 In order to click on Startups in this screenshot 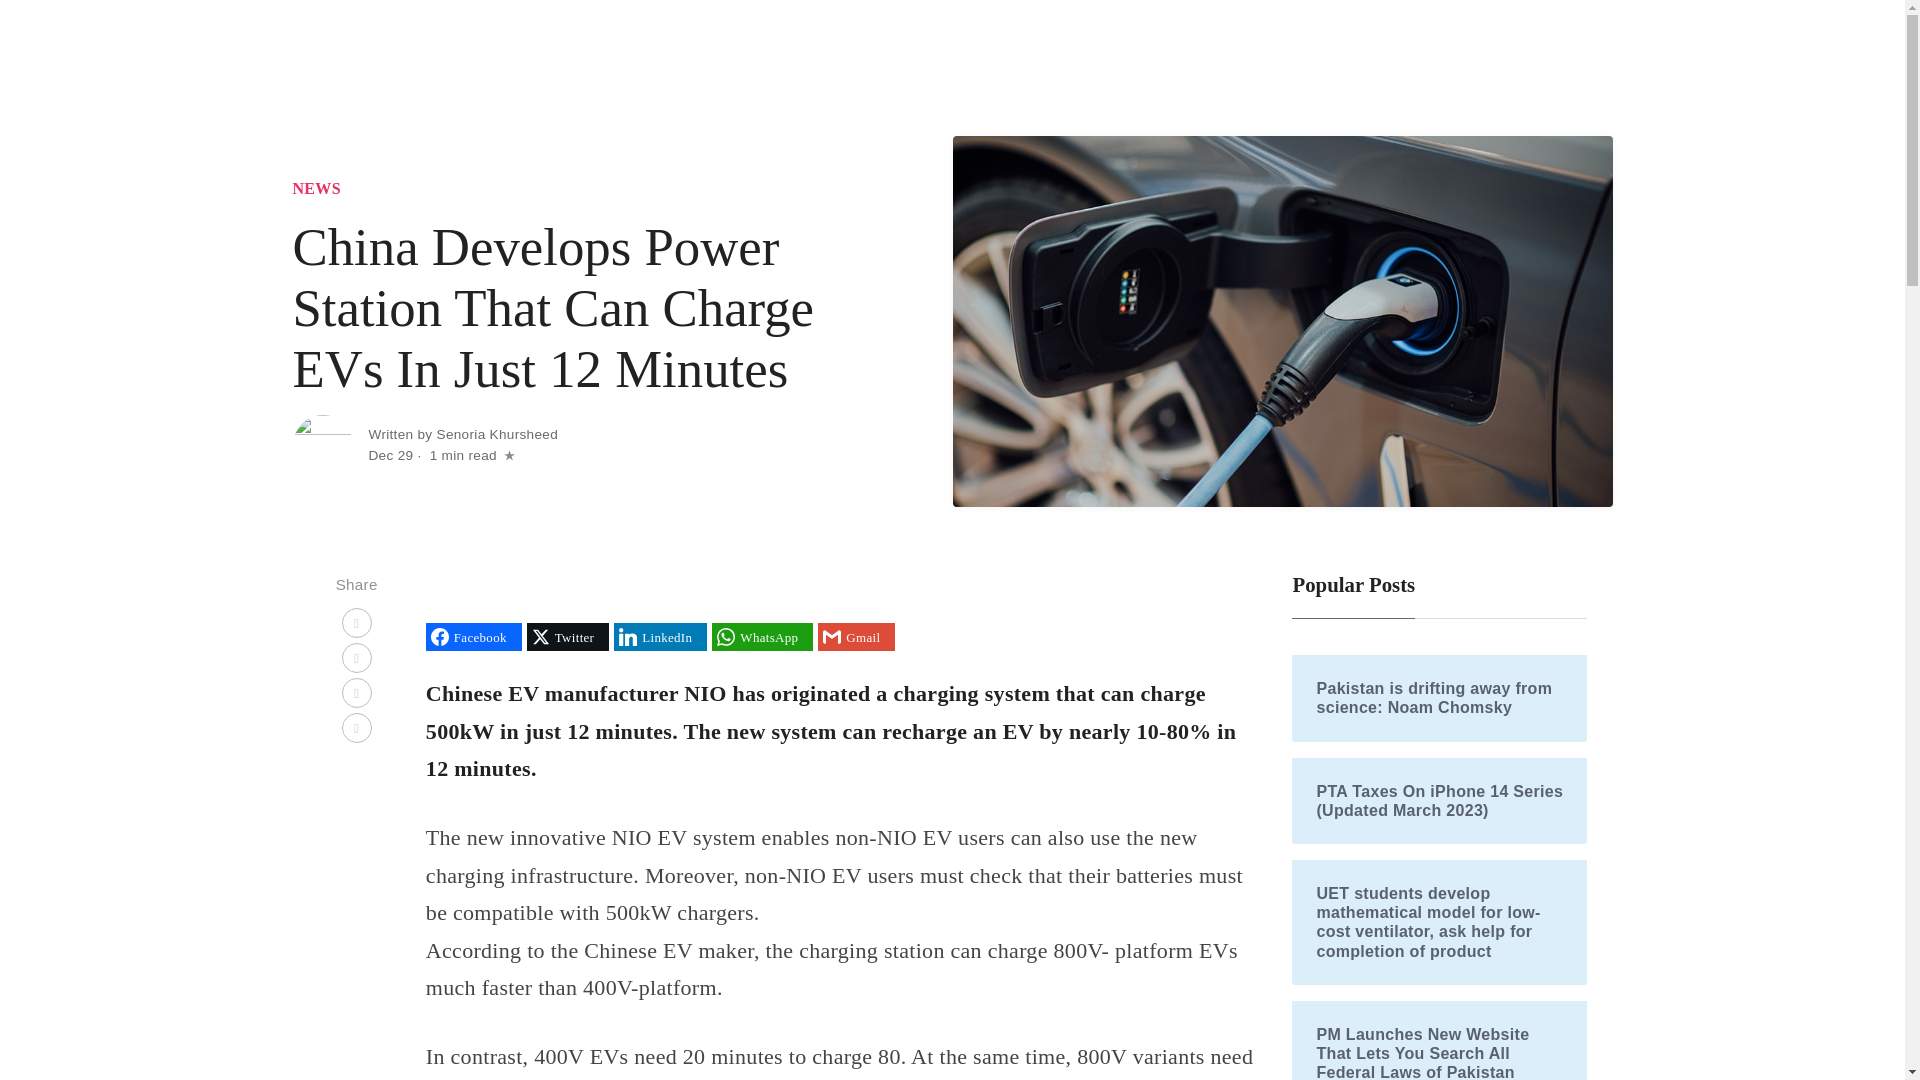, I will do `click(1206, 65)`.